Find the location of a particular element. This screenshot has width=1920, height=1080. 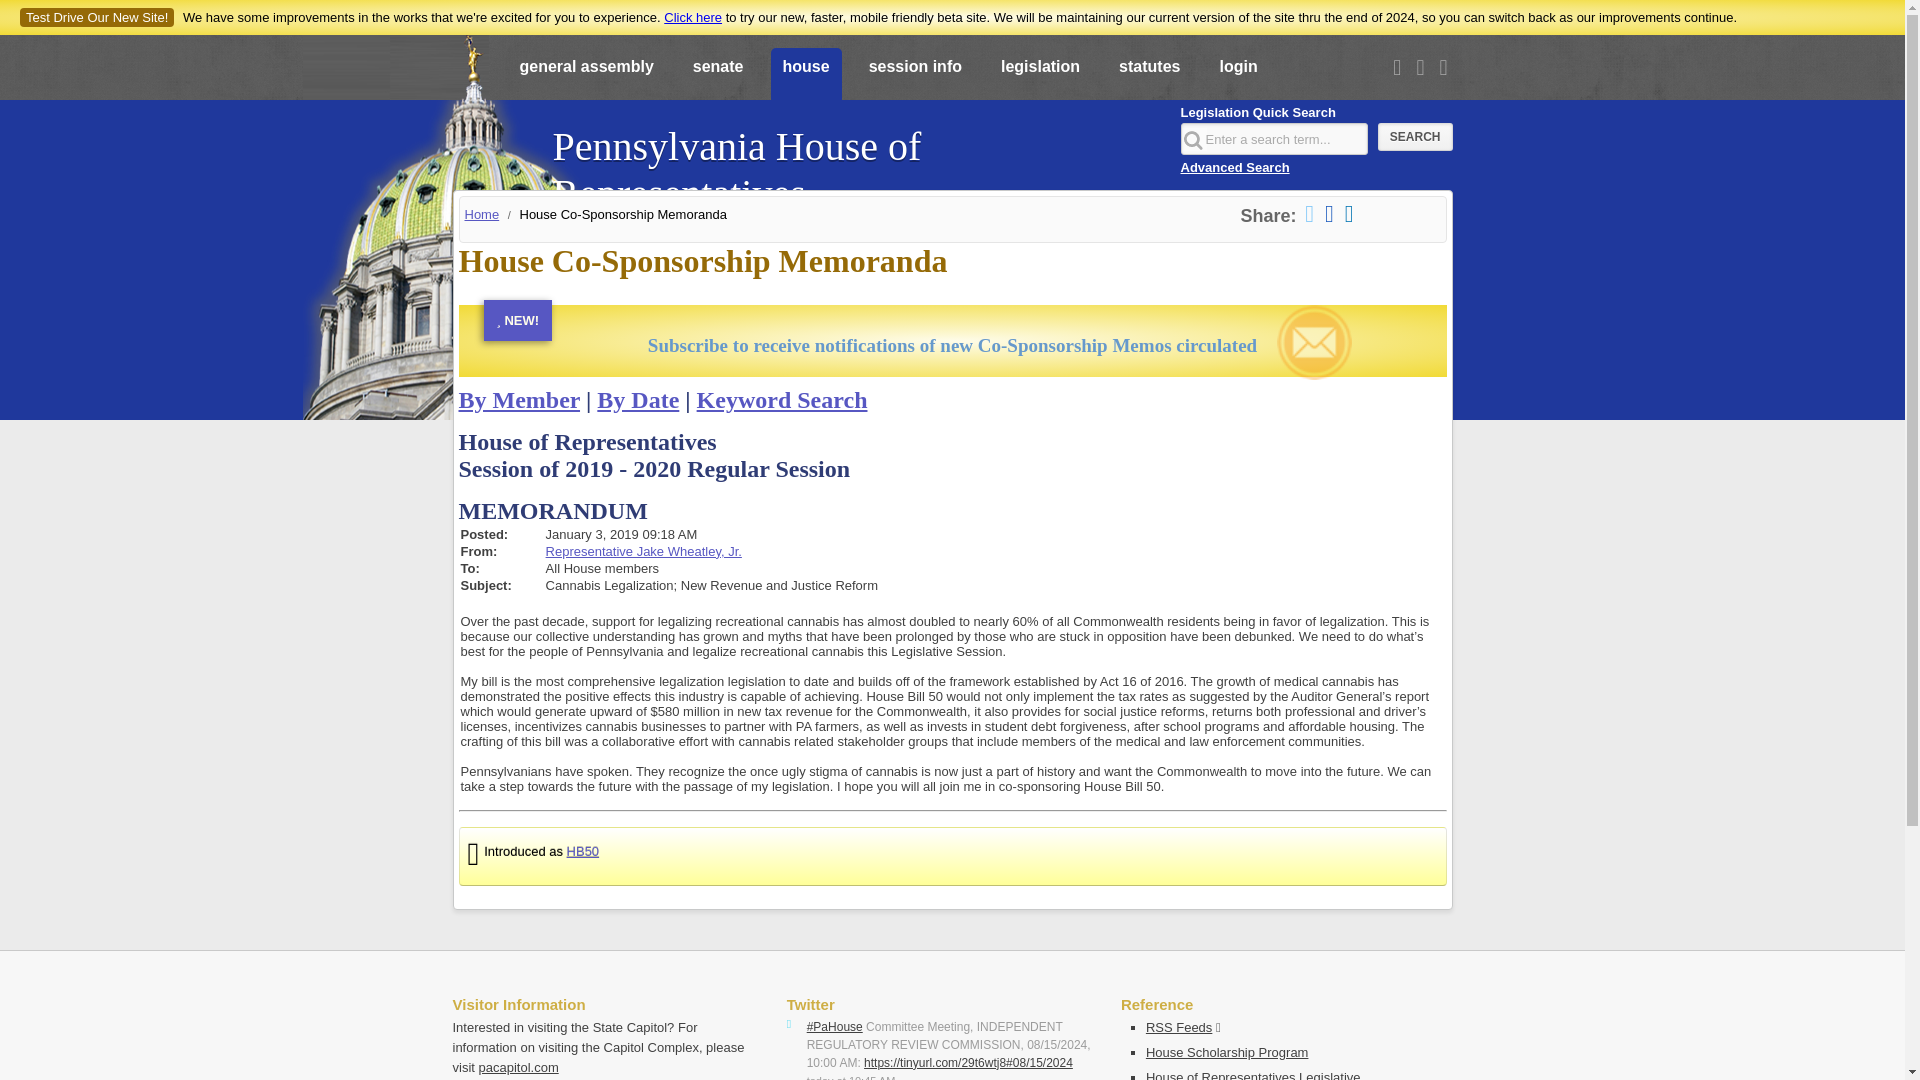

Click here is located at coordinates (692, 16).